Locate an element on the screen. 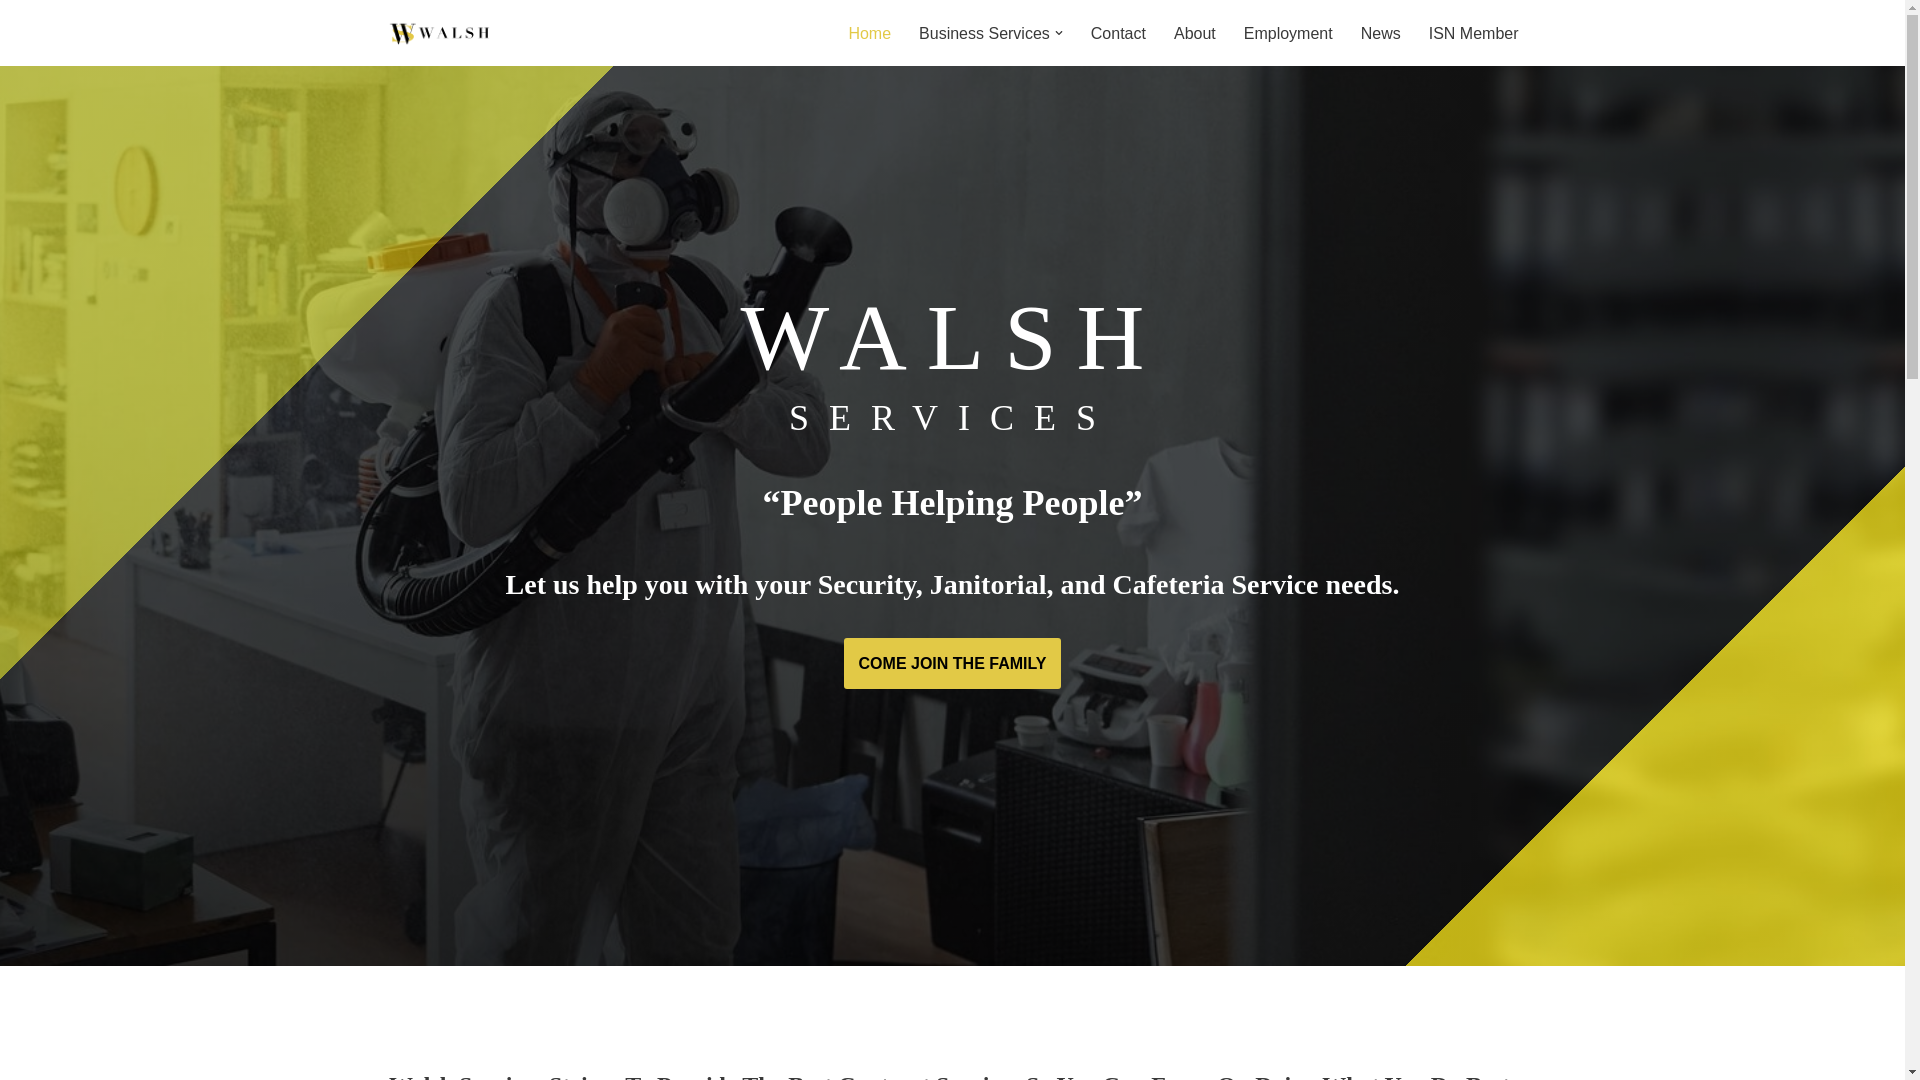 This screenshot has width=1920, height=1080. About is located at coordinates (1194, 34).